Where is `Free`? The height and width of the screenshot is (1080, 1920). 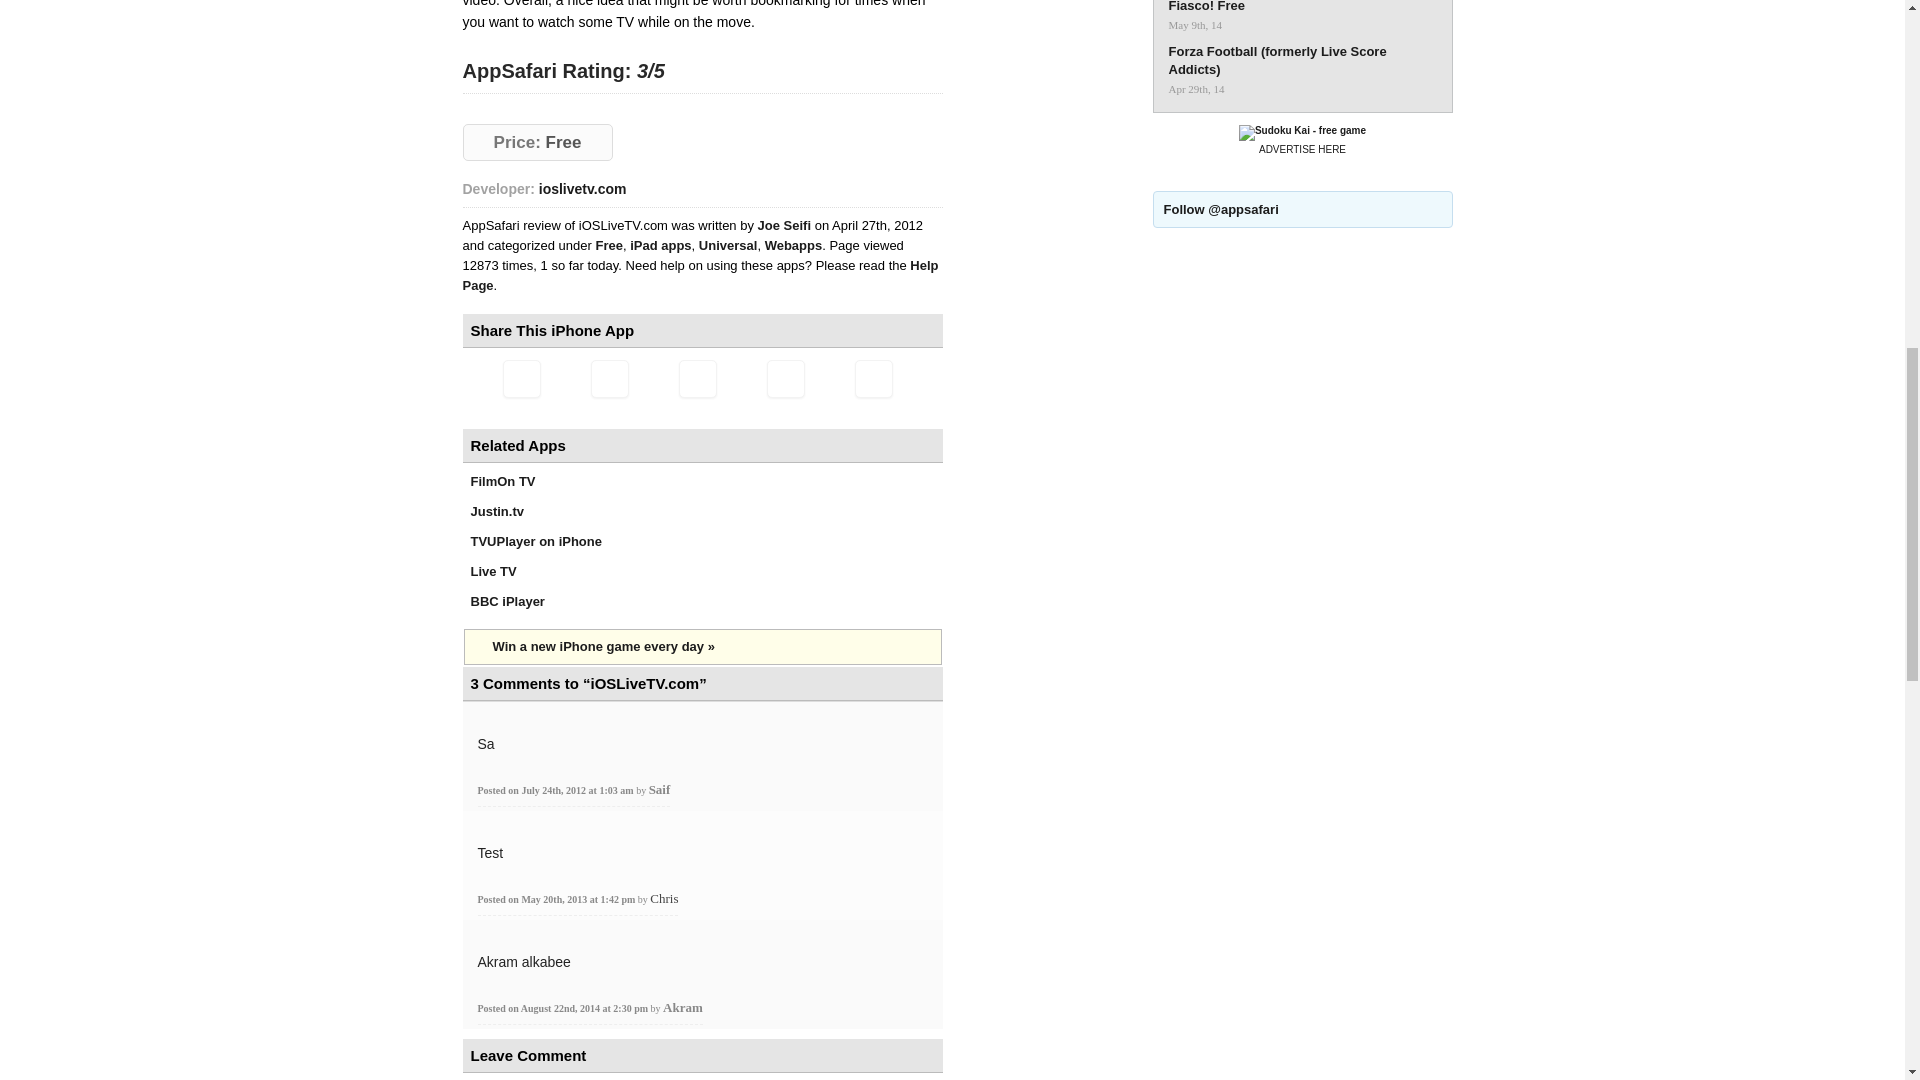 Free is located at coordinates (608, 244).